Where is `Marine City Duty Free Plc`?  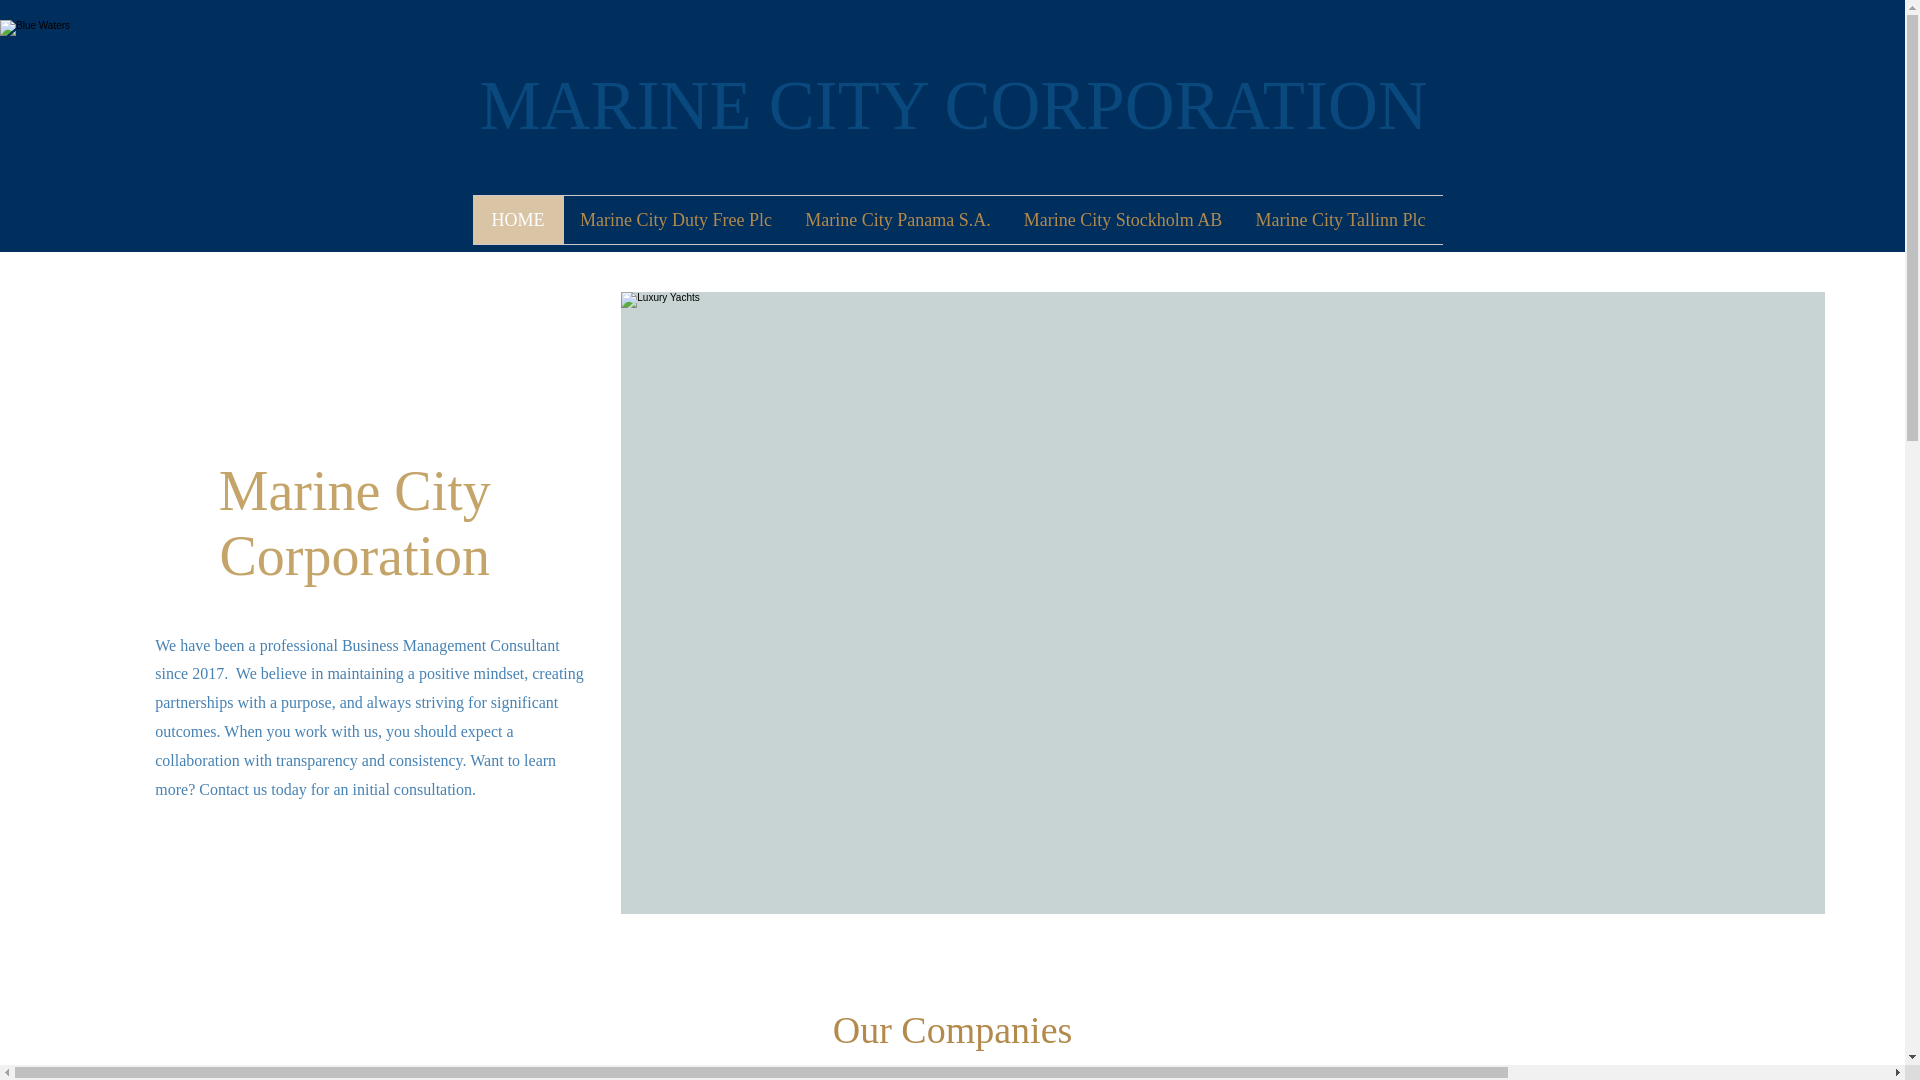
Marine City Duty Free Plc is located at coordinates (676, 220).